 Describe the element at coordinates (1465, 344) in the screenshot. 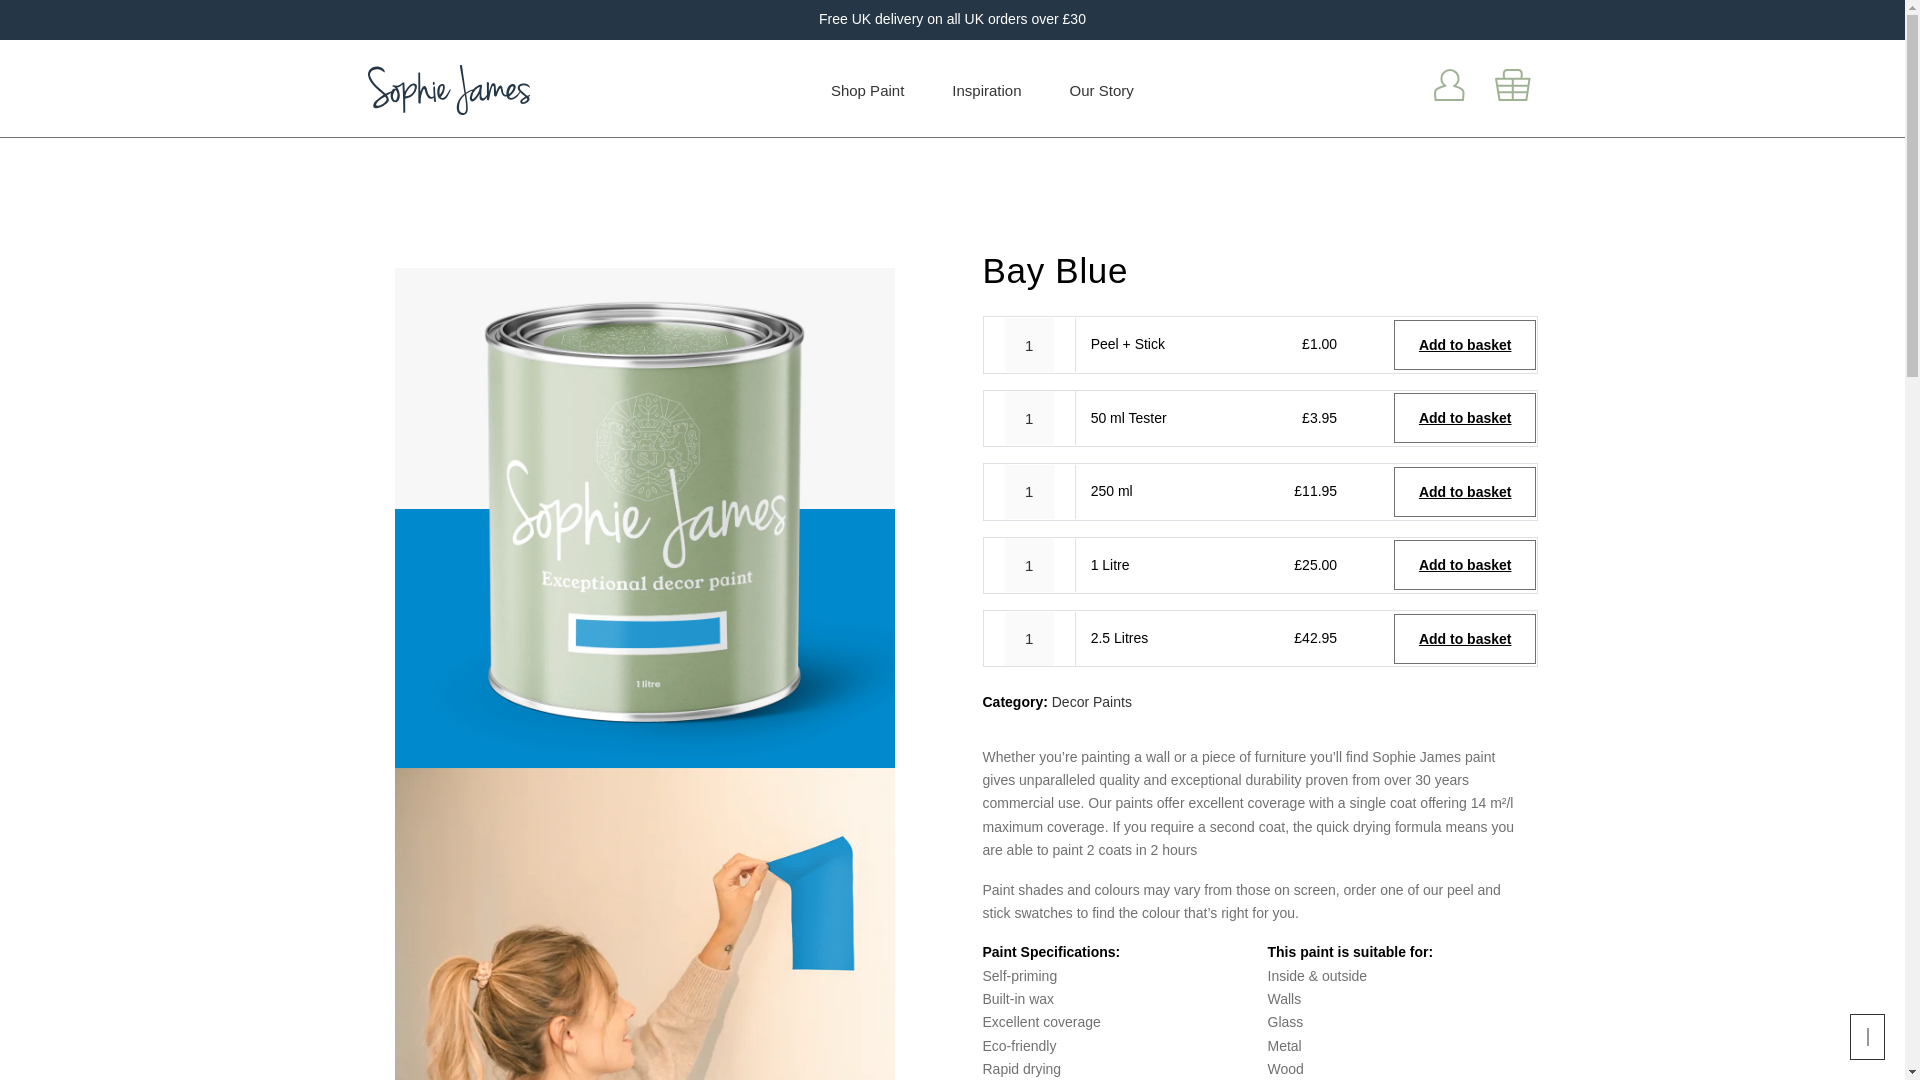

I see `Add to basket` at that location.